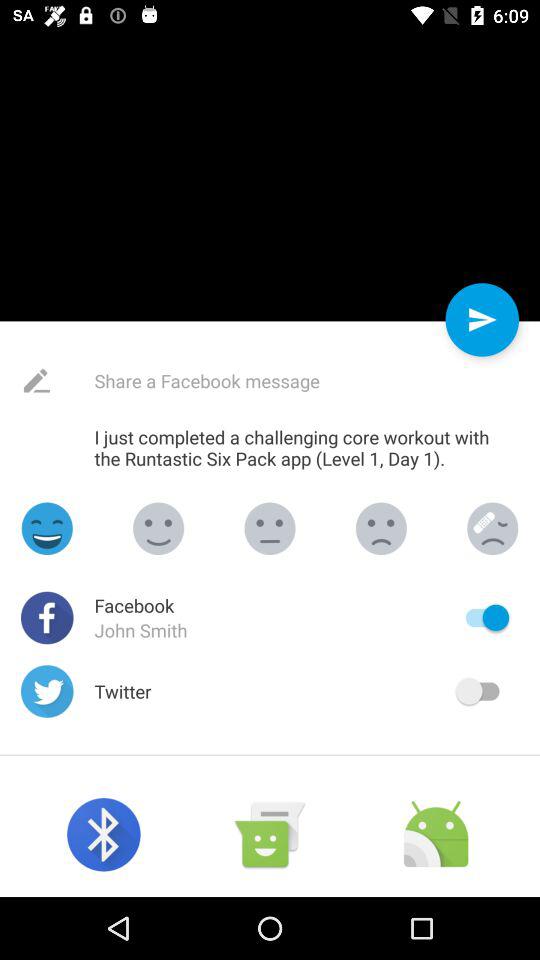  What do you see at coordinates (381, 528) in the screenshot?
I see `rate your happiness` at bounding box center [381, 528].